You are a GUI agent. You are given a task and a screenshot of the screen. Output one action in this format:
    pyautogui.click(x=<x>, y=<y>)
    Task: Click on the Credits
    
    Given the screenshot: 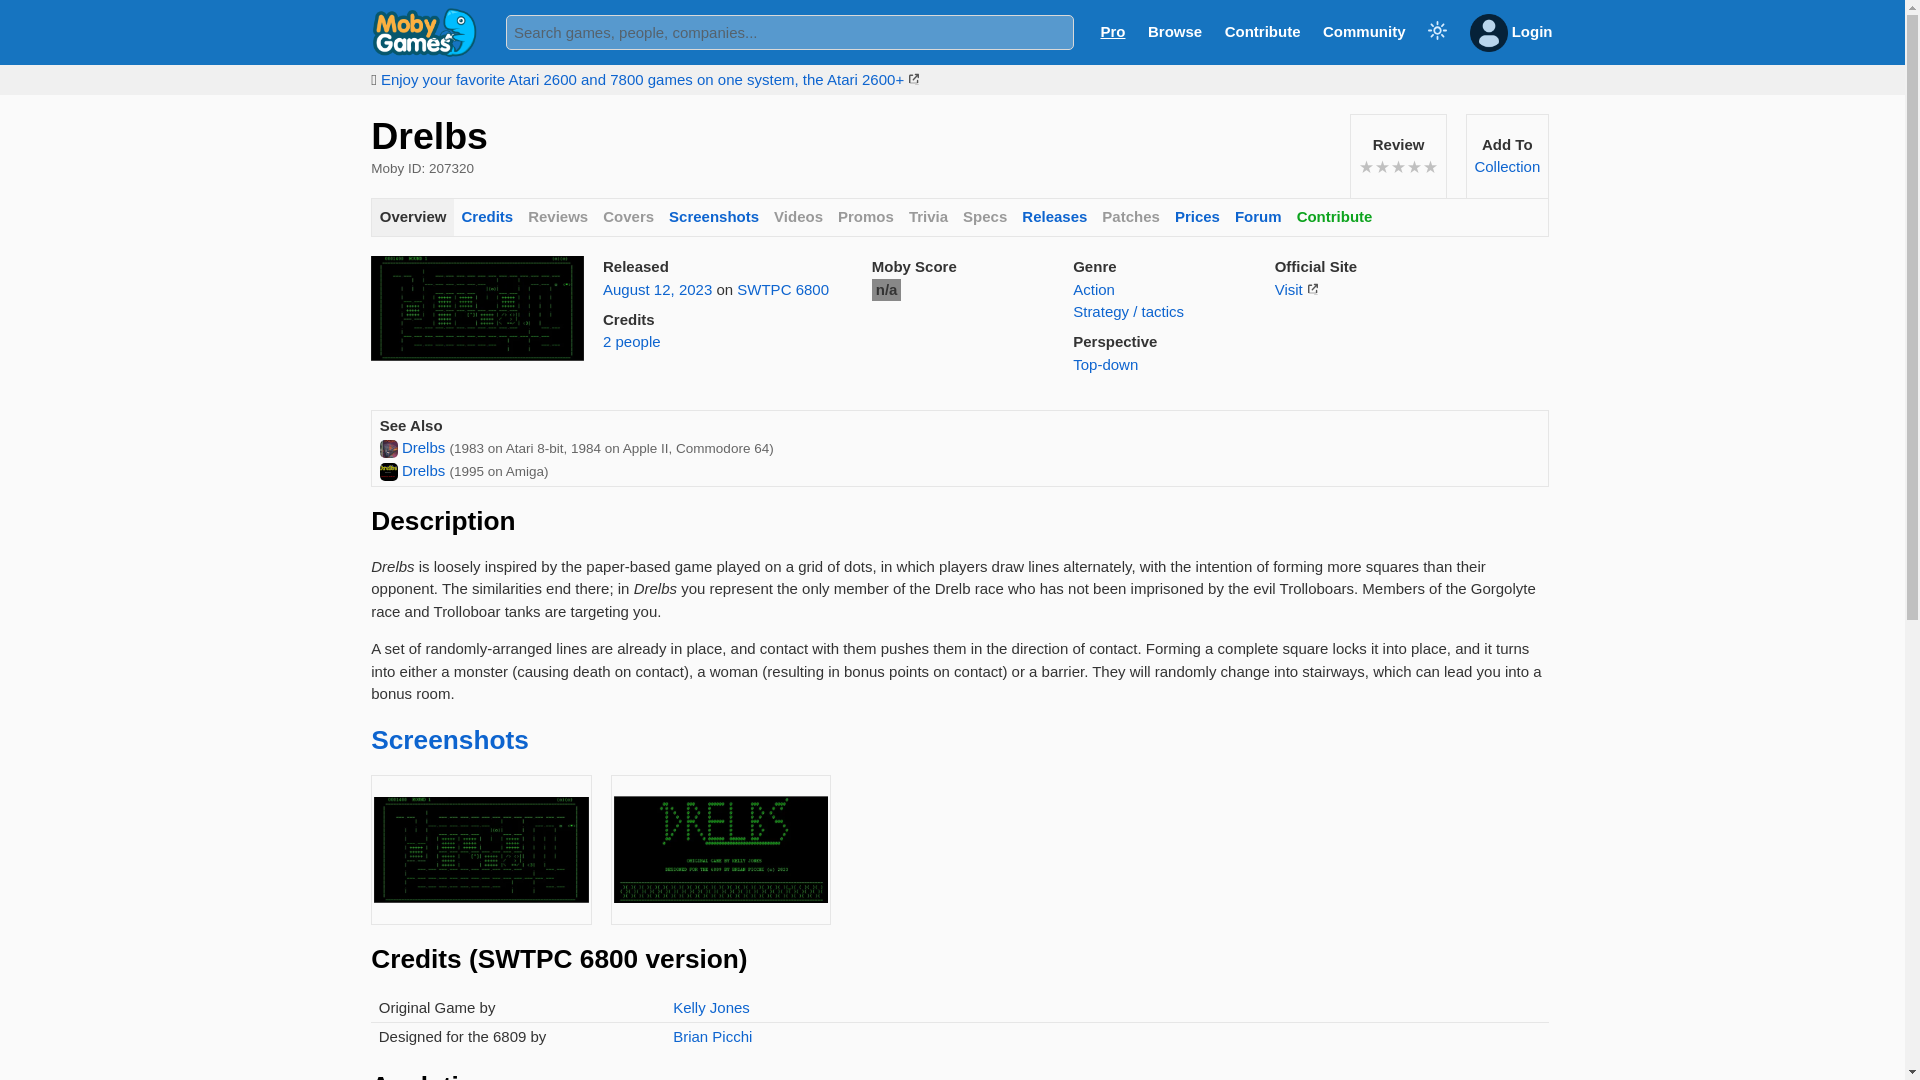 What is the action you would take?
    pyautogui.click(x=486, y=218)
    